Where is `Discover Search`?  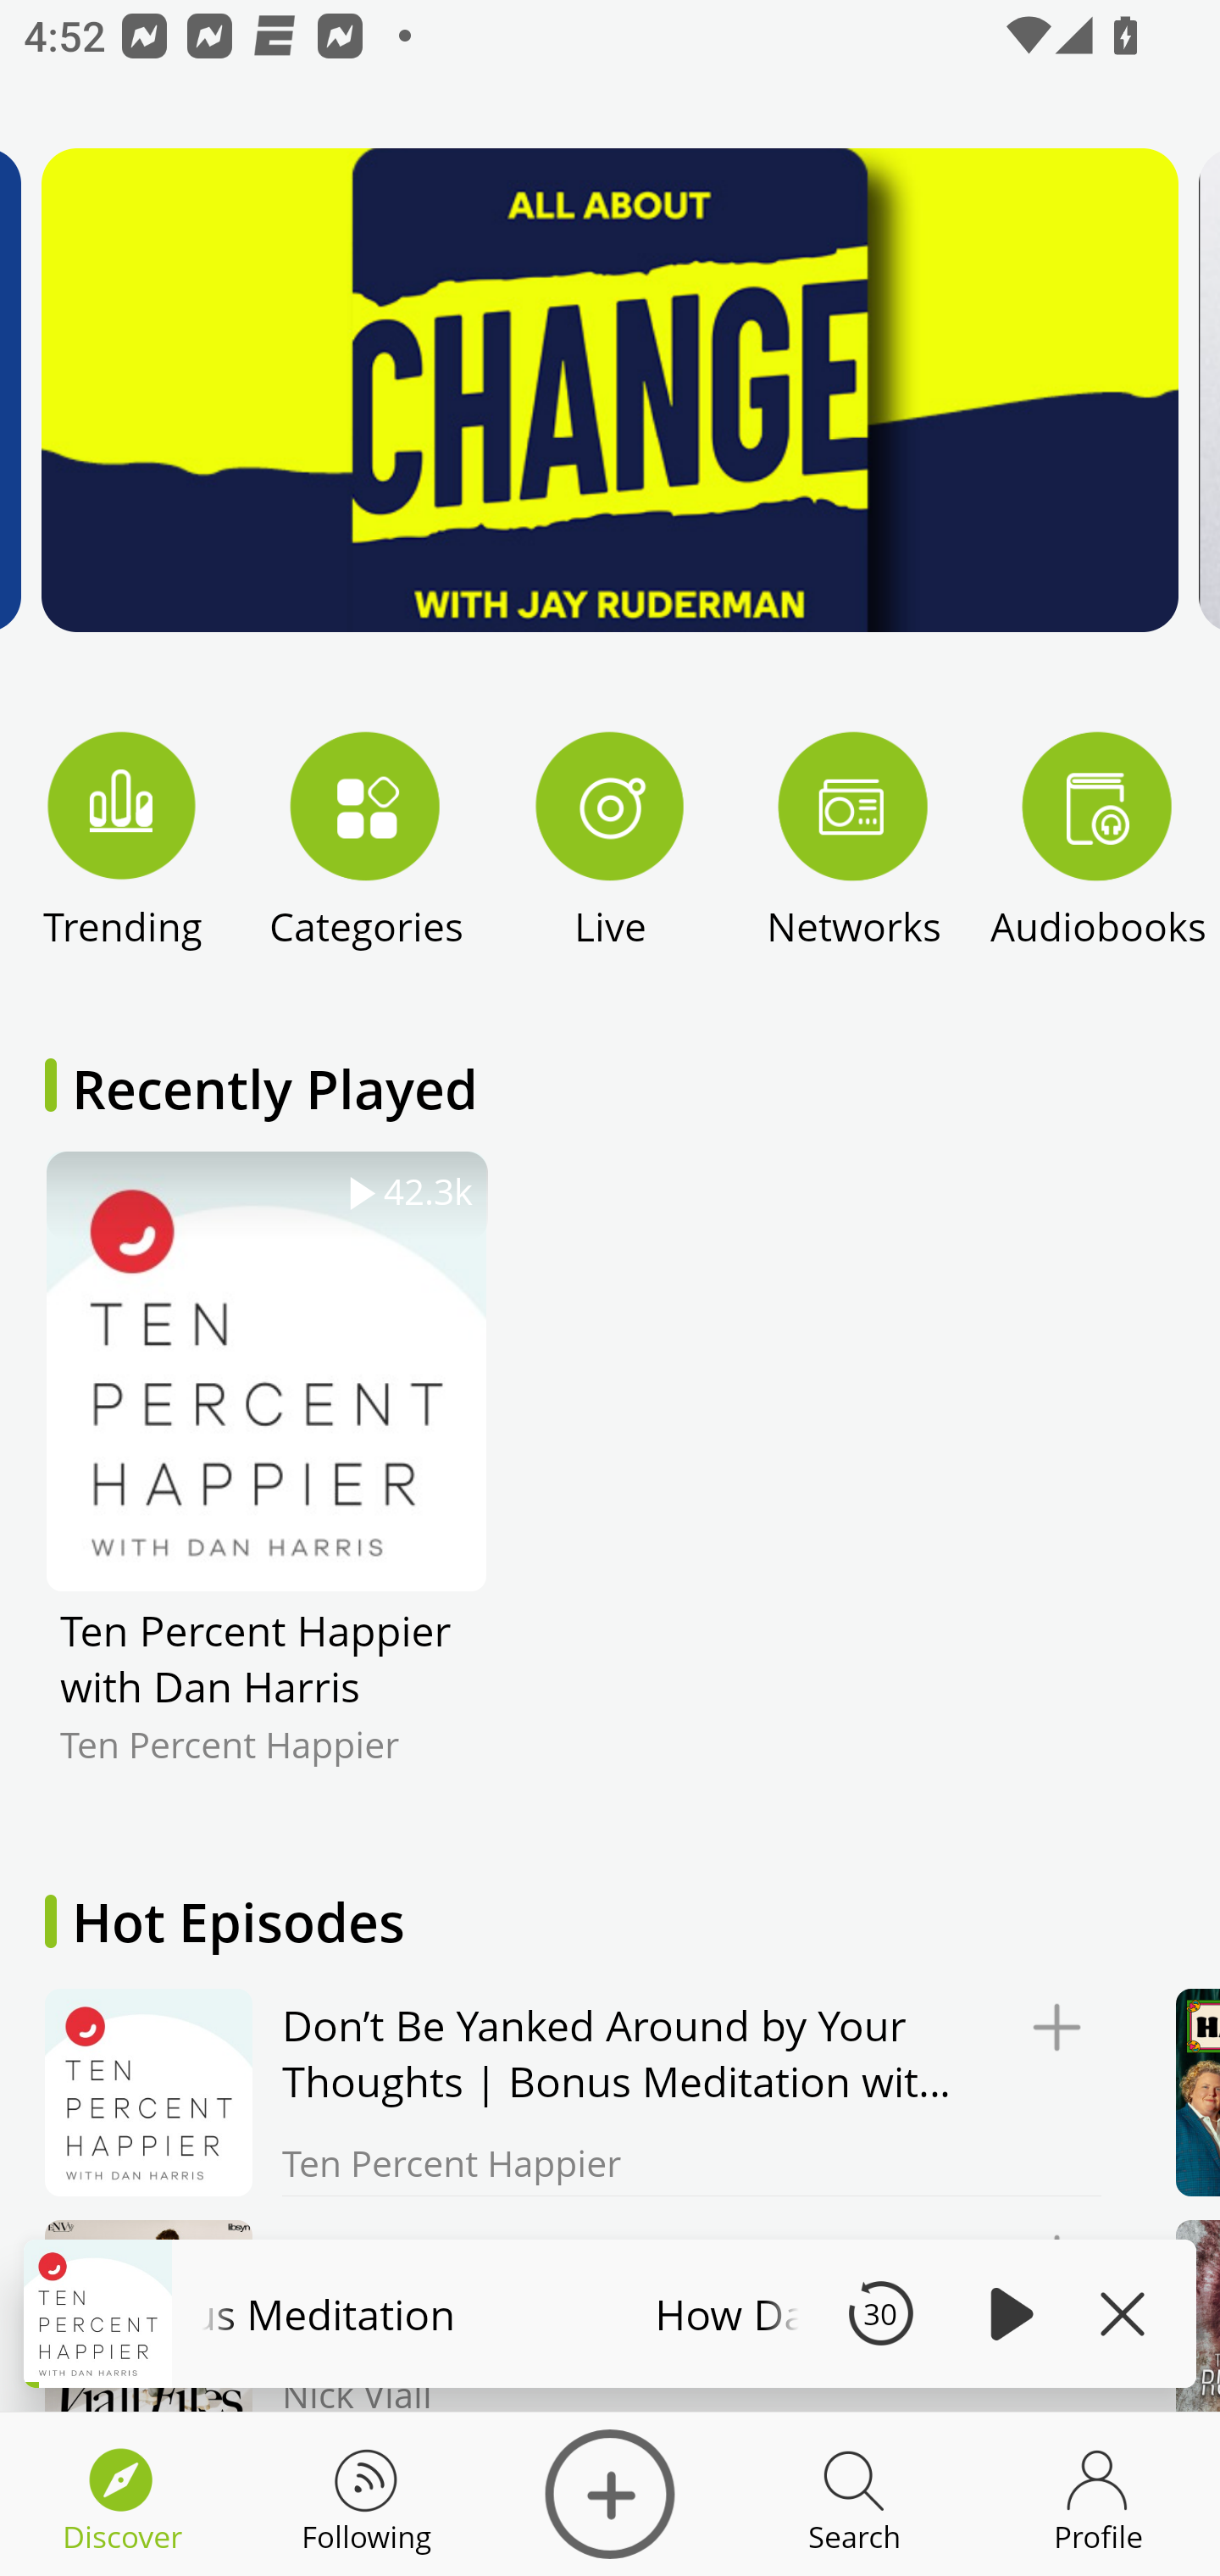 Discover Search is located at coordinates (854, 2495).